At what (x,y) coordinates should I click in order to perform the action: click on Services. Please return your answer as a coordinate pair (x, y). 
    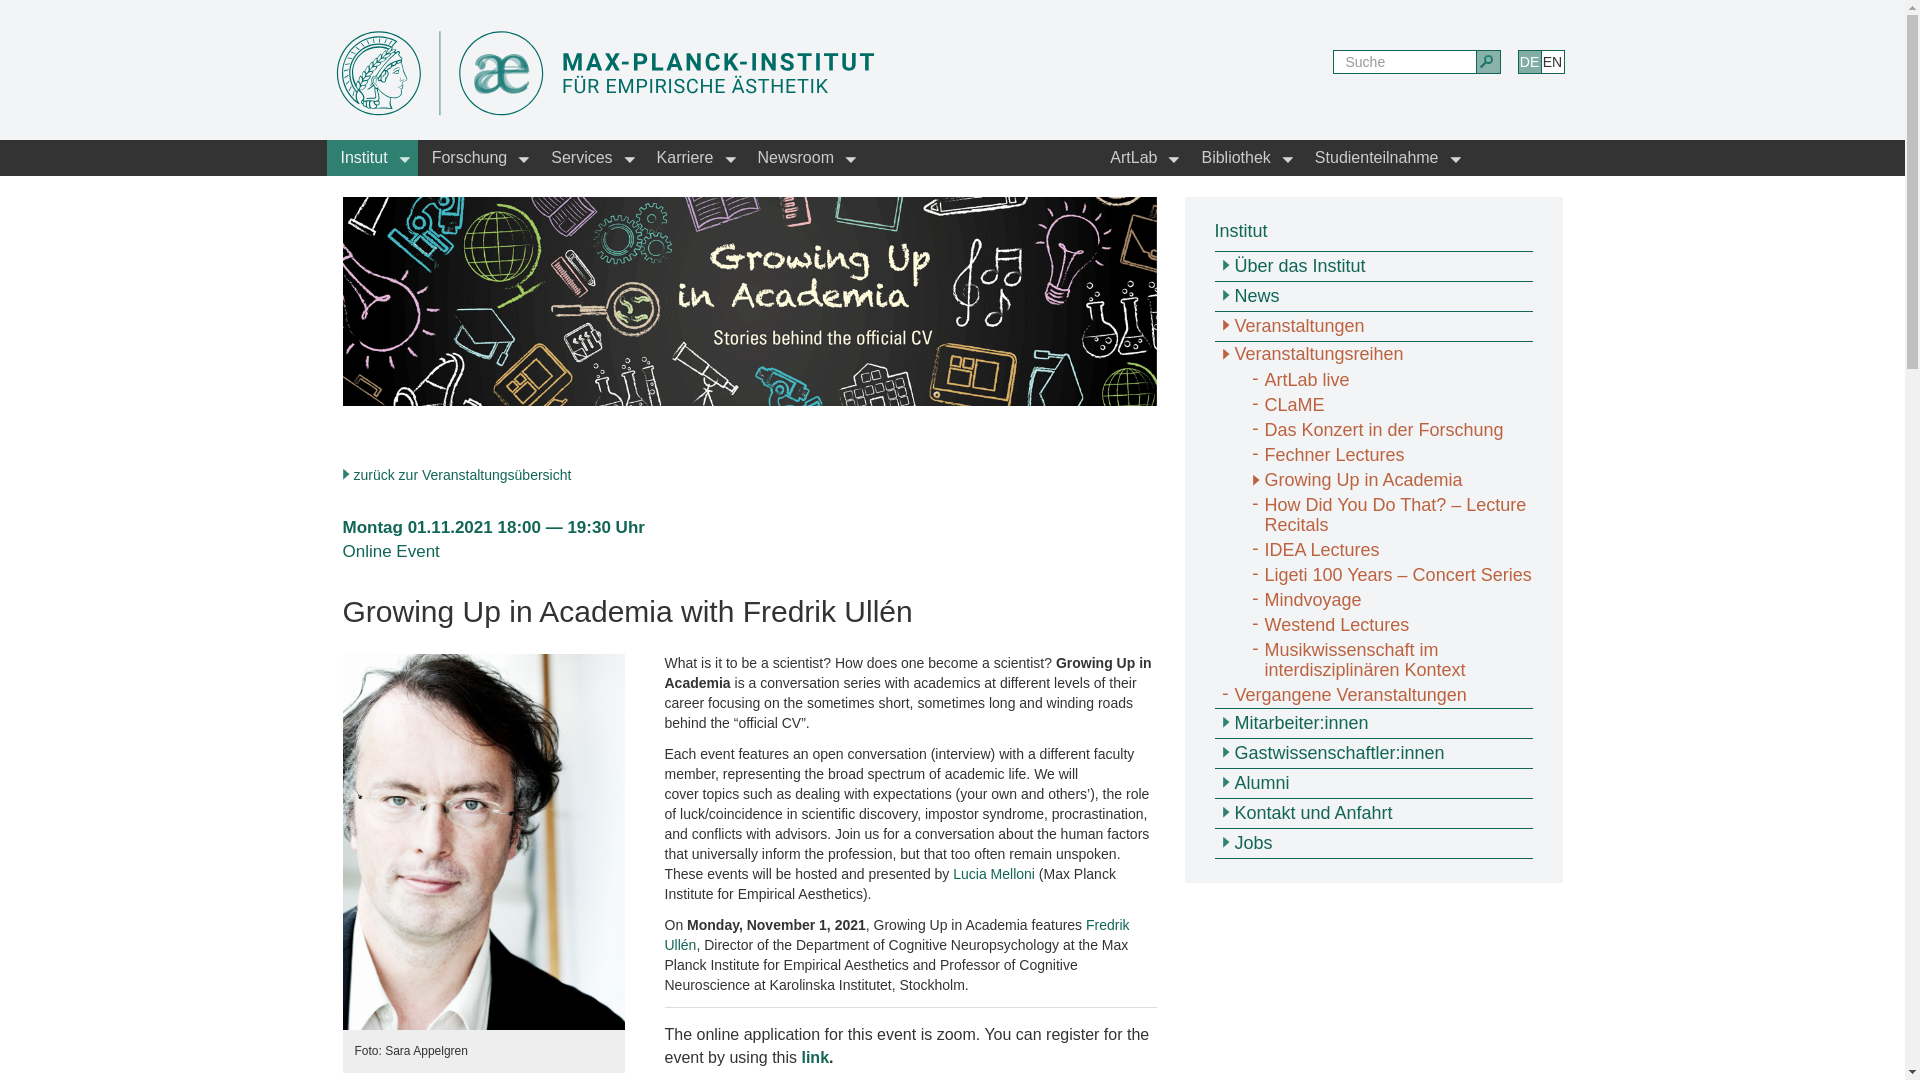
    Looking at the image, I should click on (589, 158).